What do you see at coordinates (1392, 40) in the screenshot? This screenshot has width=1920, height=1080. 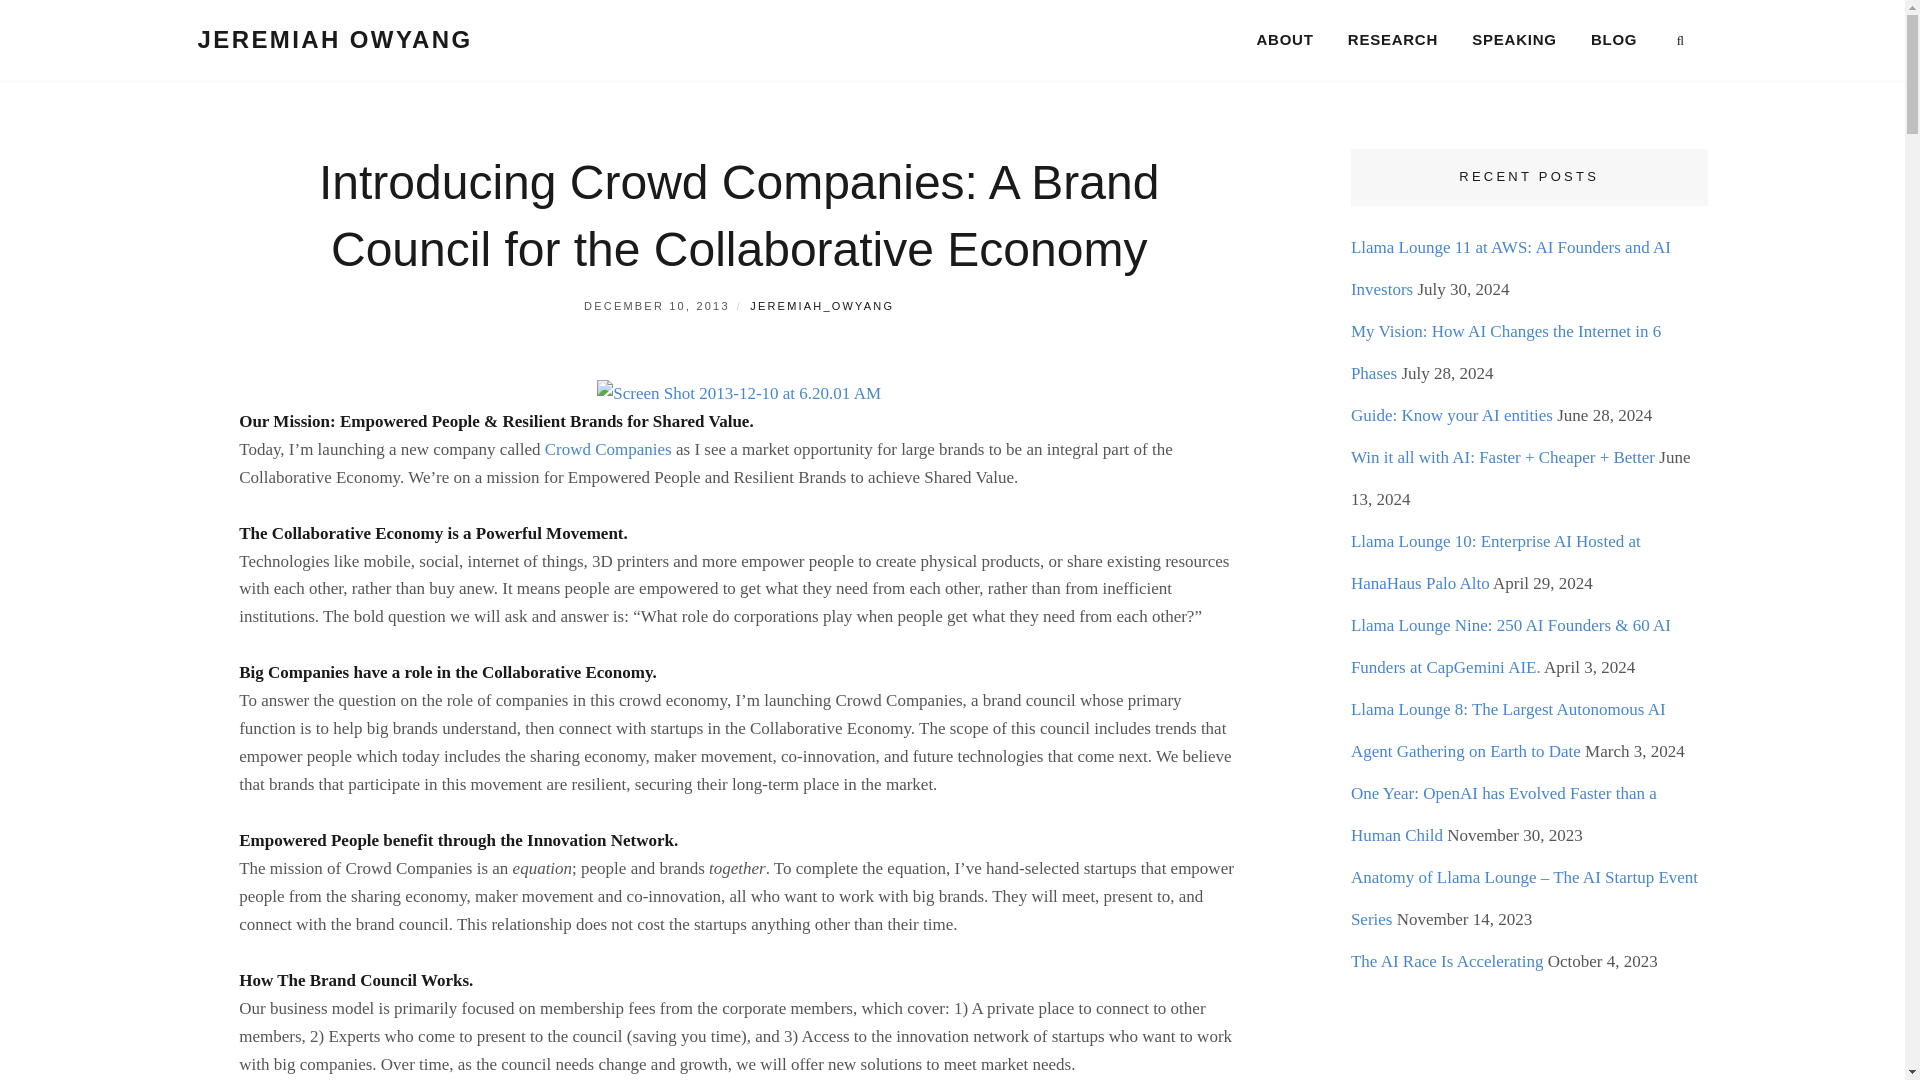 I see `RESEARCH` at bounding box center [1392, 40].